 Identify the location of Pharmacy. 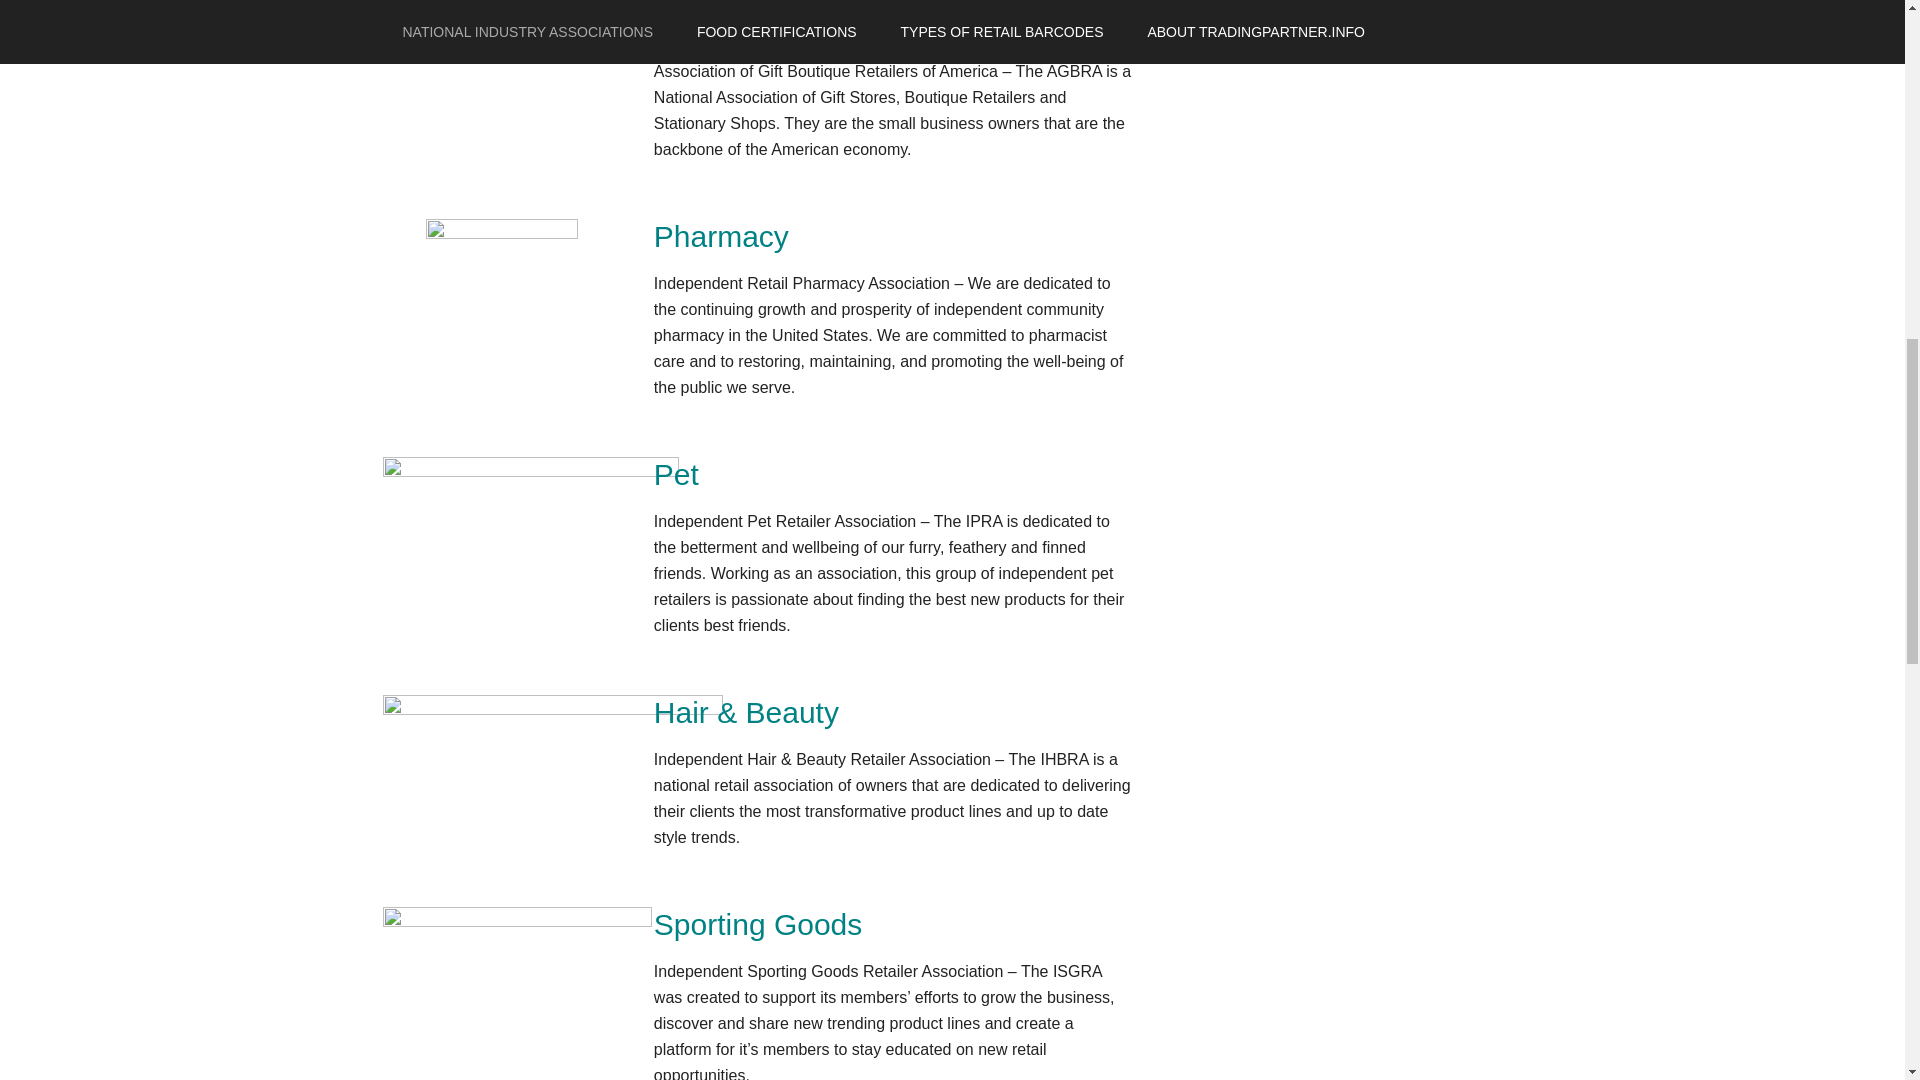
(722, 236).